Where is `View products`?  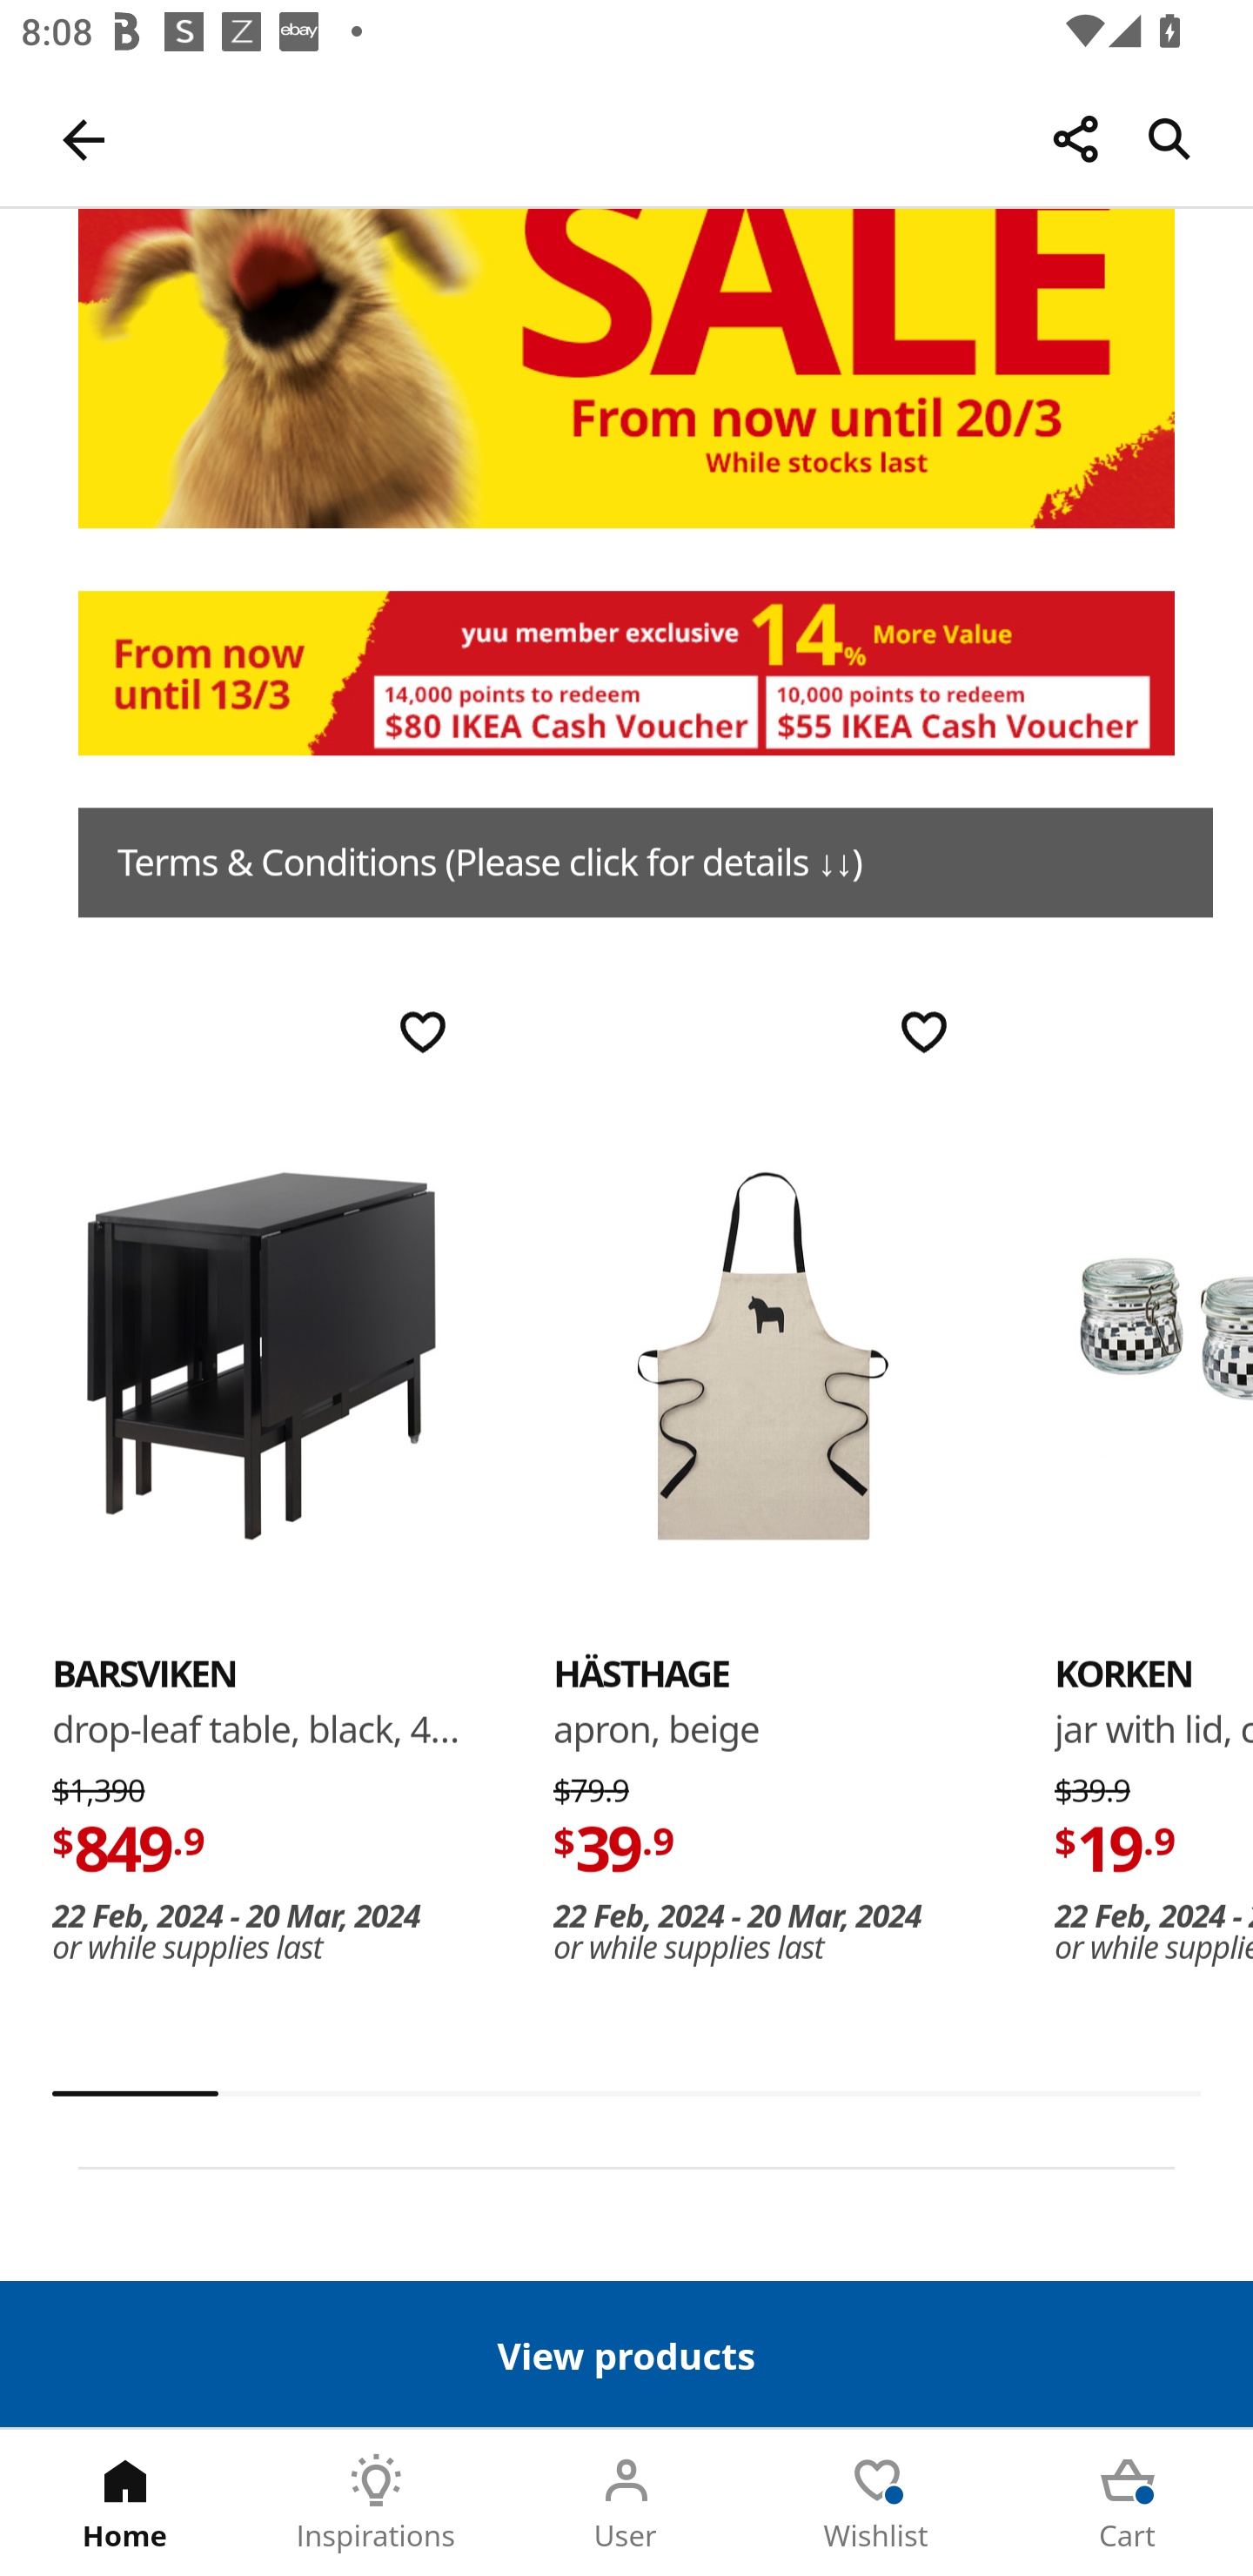
View products is located at coordinates (626, 2353).